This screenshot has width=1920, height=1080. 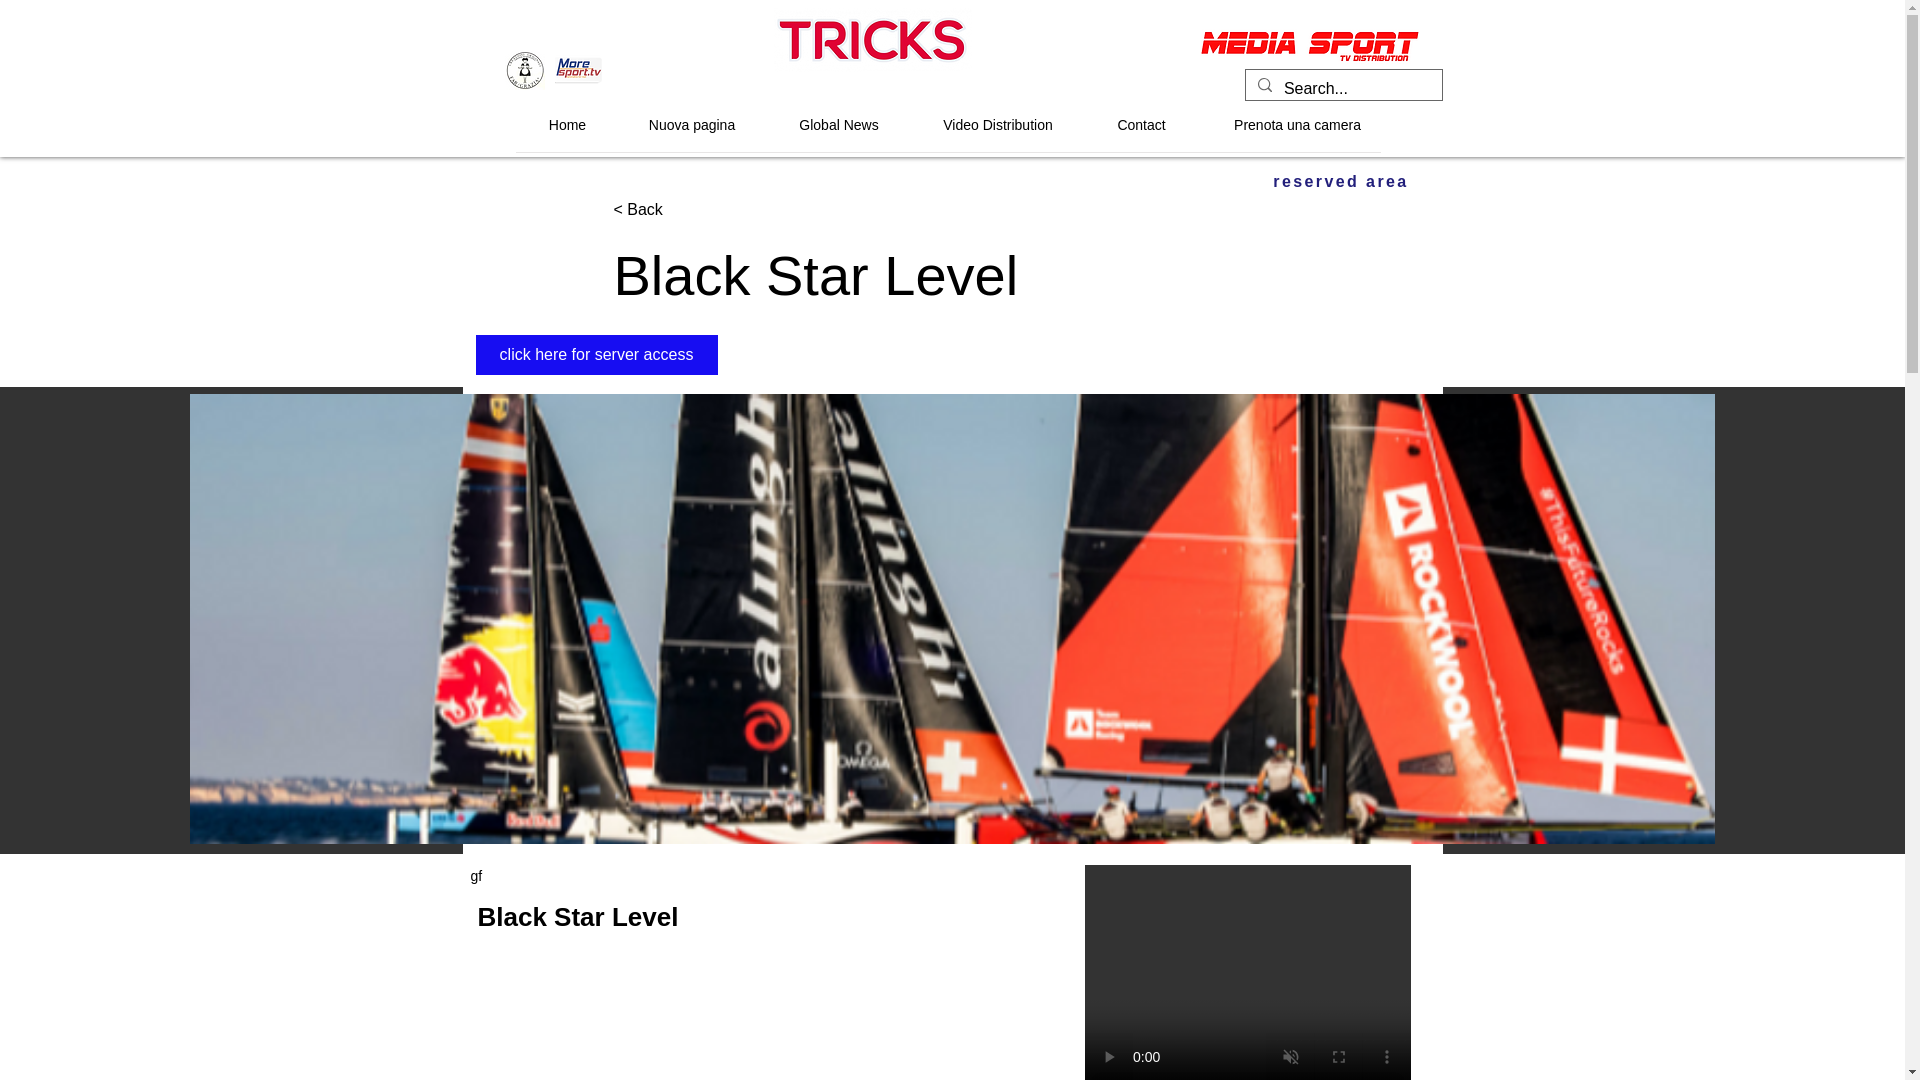 I want to click on Contact, so click(x=1141, y=124).